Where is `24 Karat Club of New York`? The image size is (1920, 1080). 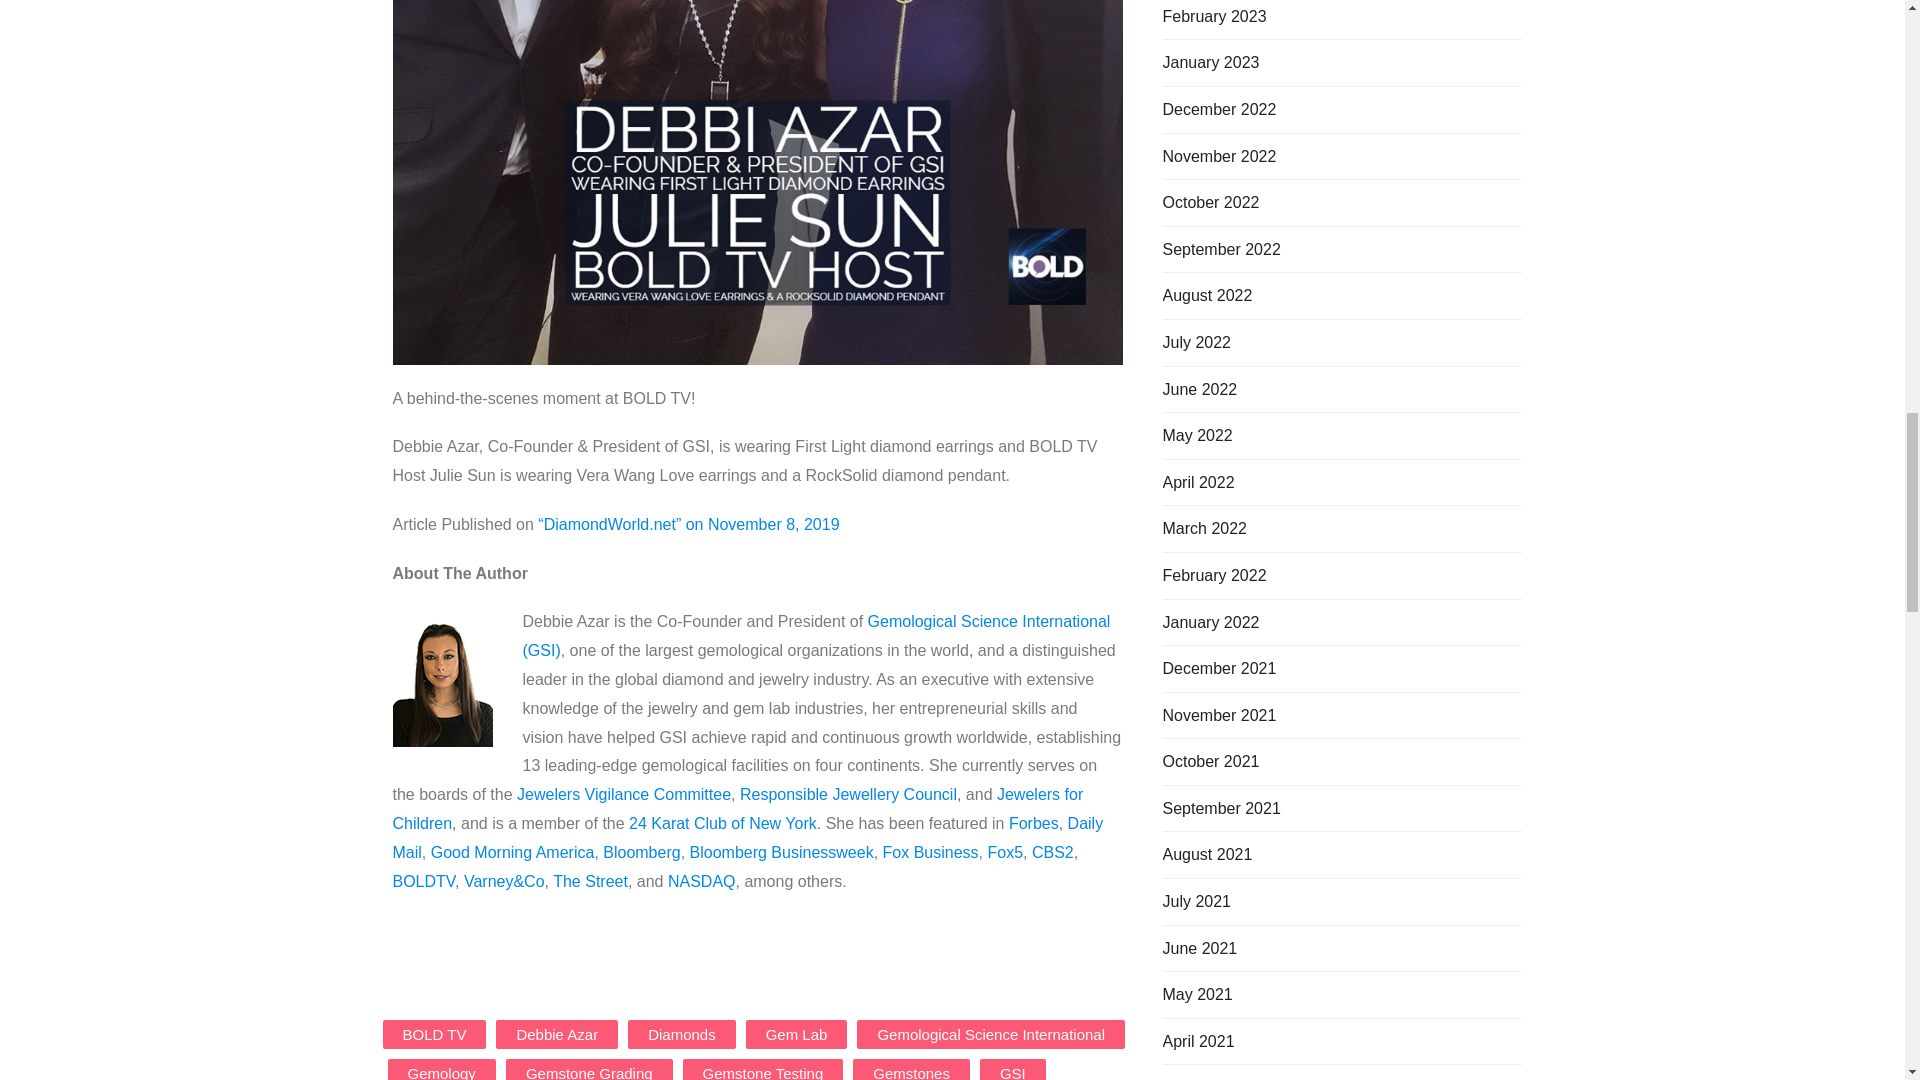
24 Karat Club of New York is located at coordinates (723, 823).